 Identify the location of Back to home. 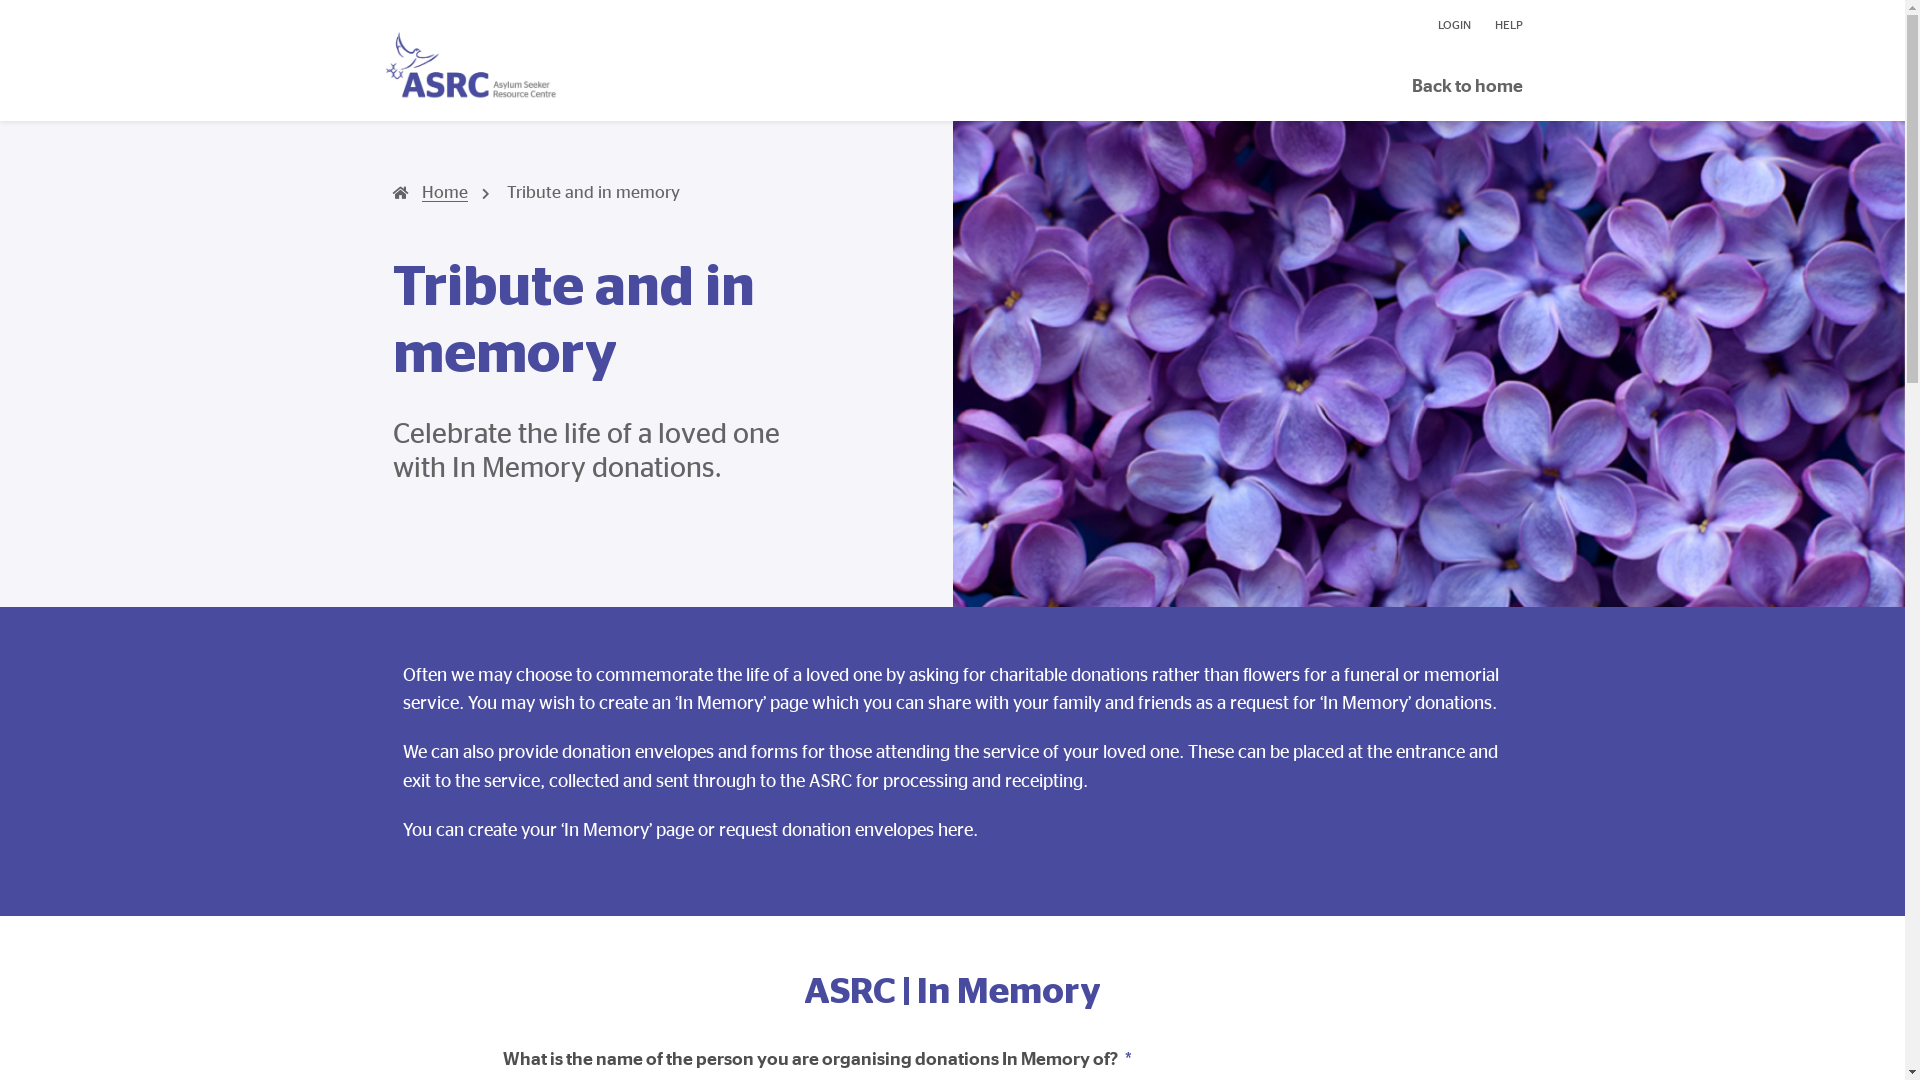
(1468, 86).